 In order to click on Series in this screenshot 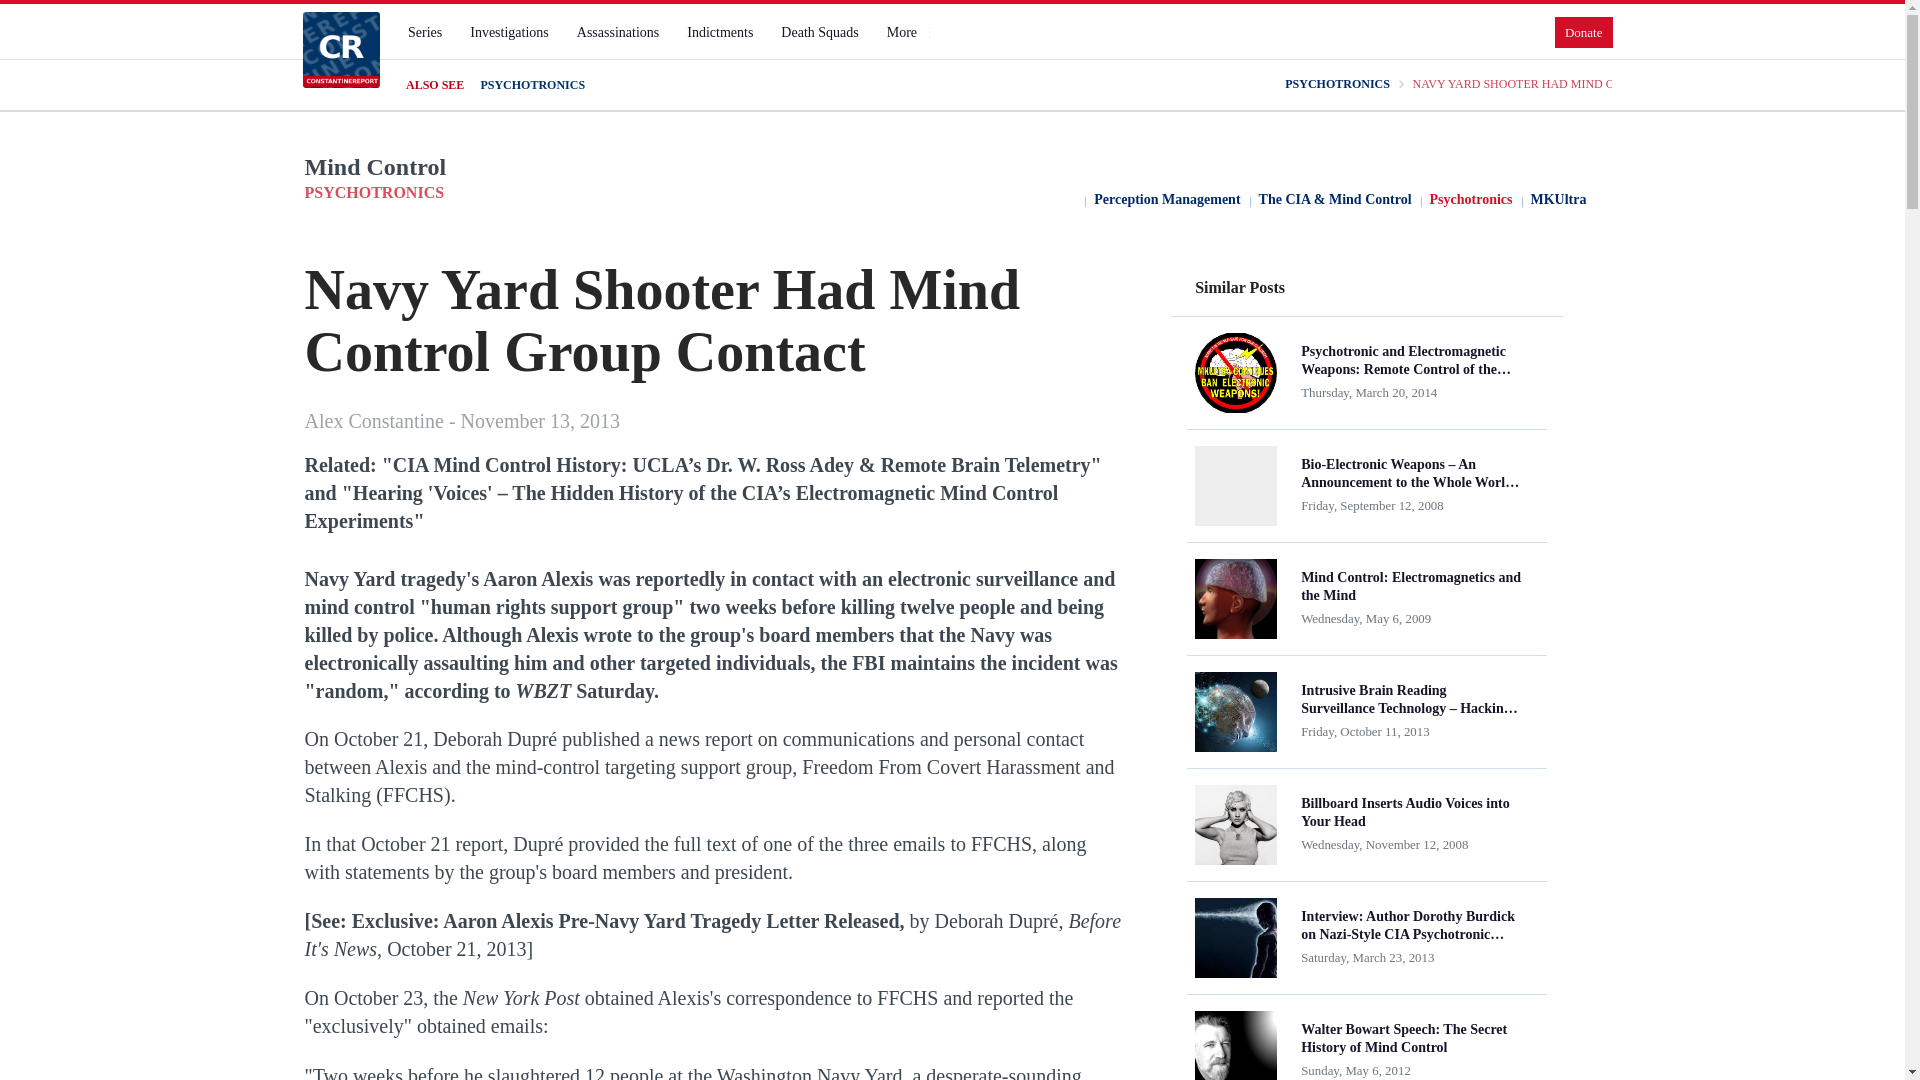, I will do `click(424, 32)`.